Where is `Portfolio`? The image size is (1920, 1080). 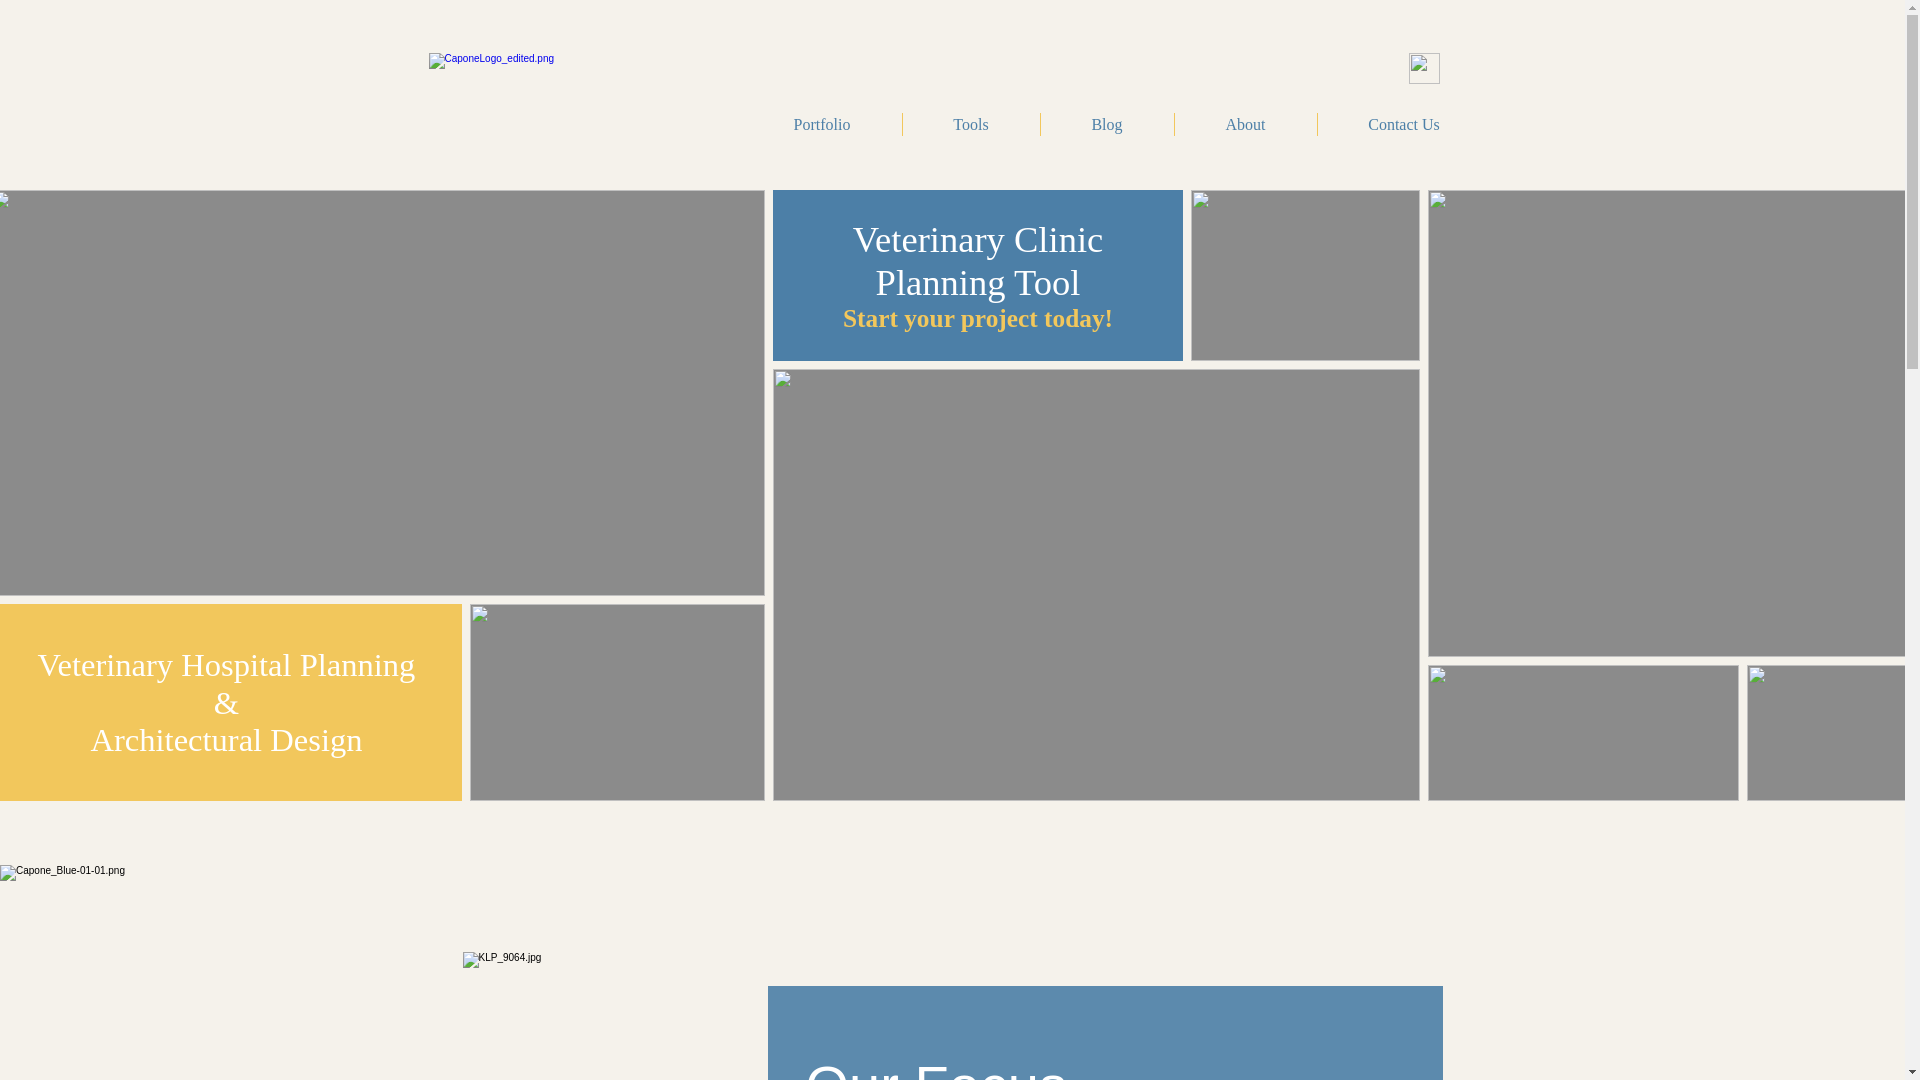 Portfolio is located at coordinates (820, 124).